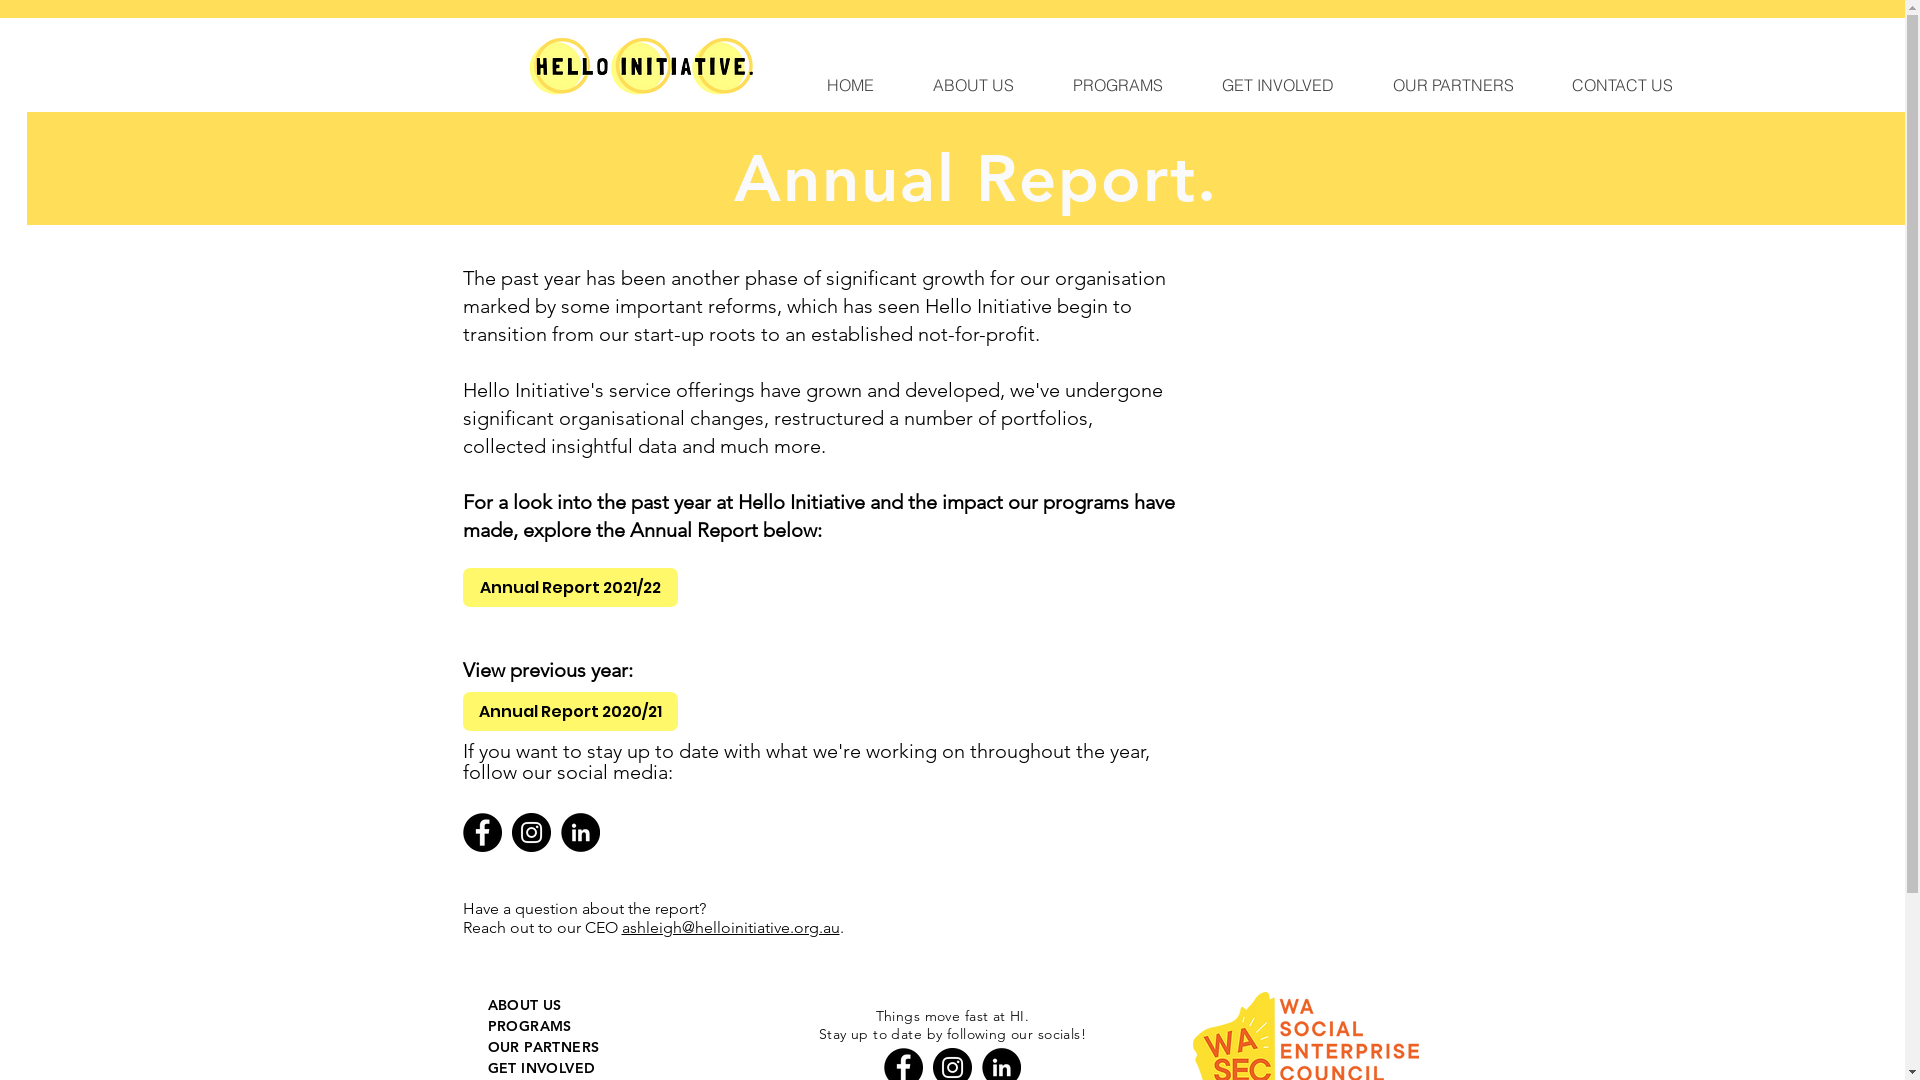 This screenshot has height=1080, width=1920. What do you see at coordinates (1622, 85) in the screenshot?
I see `CONTACT US` at bounding box center [1622, 85].